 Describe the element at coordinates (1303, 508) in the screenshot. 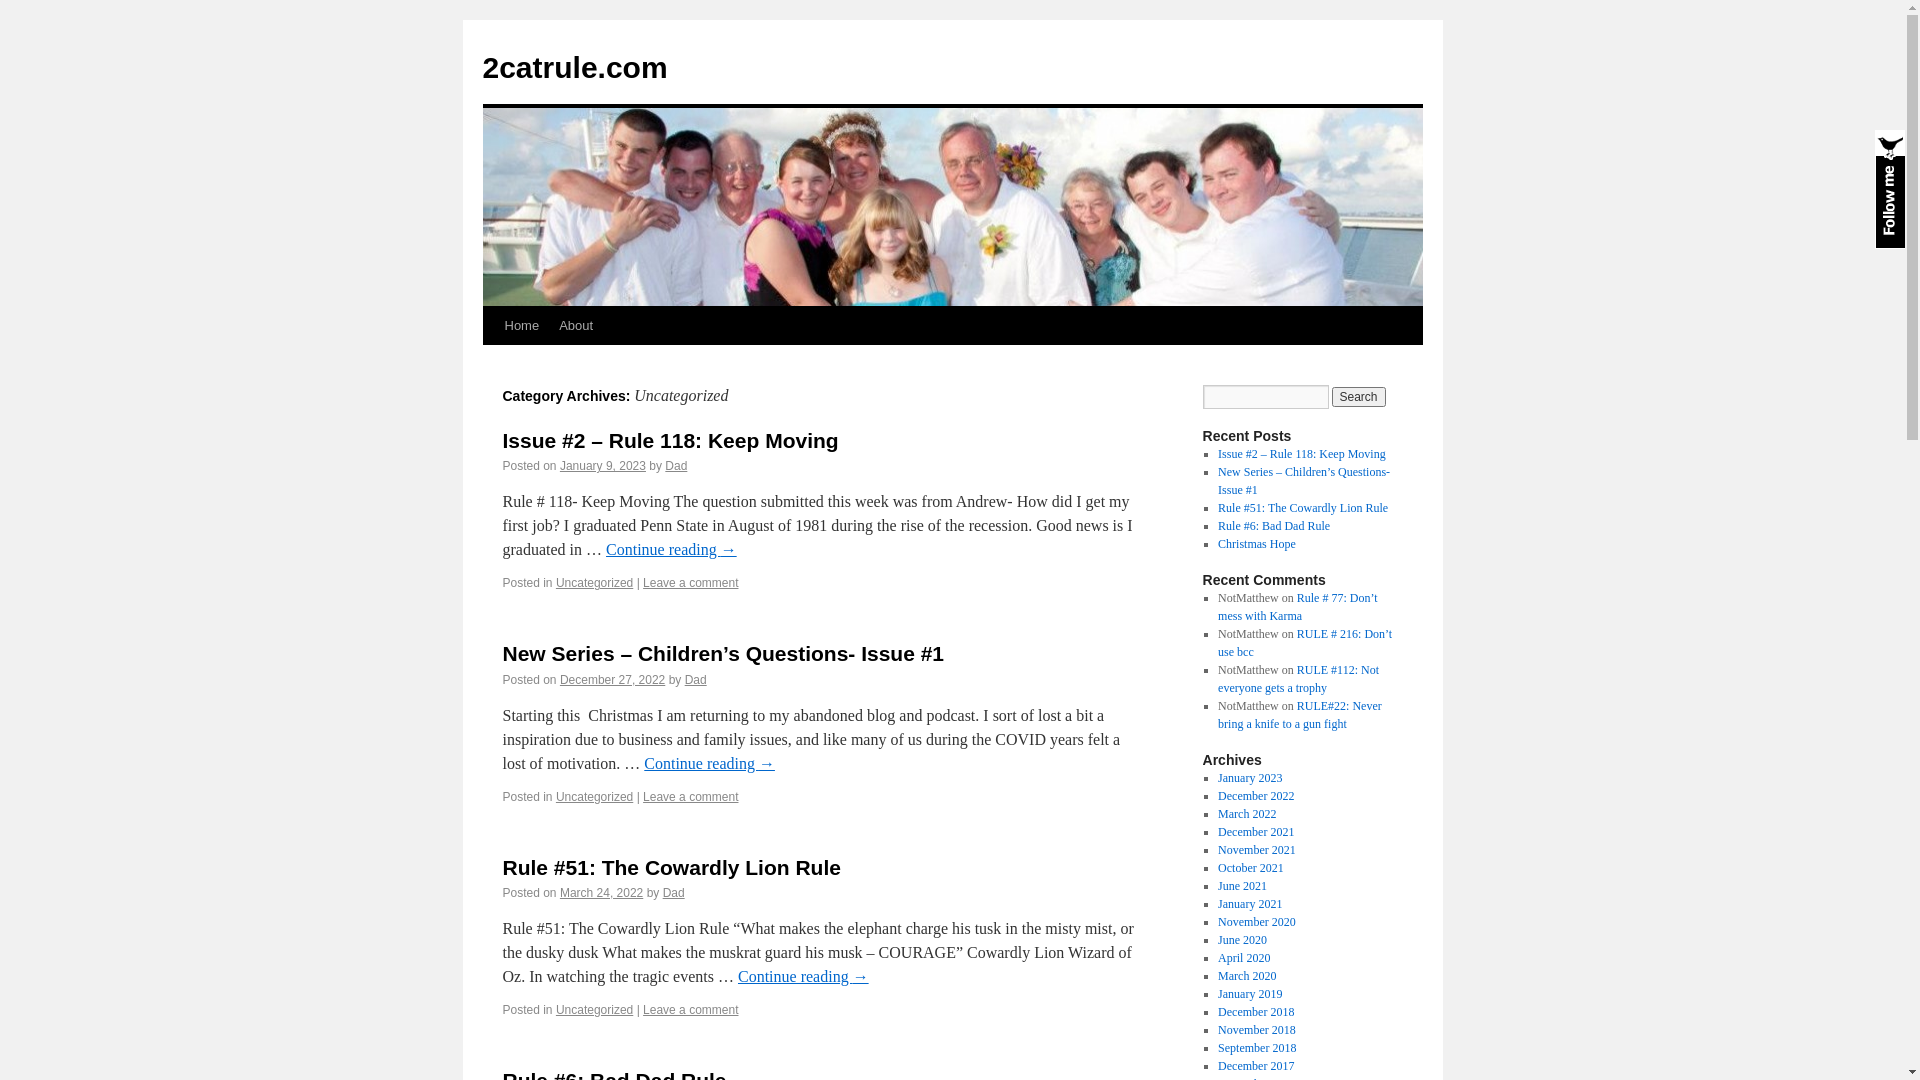

I see `Rule #51: The Cowardly Lion Rule` at that location.